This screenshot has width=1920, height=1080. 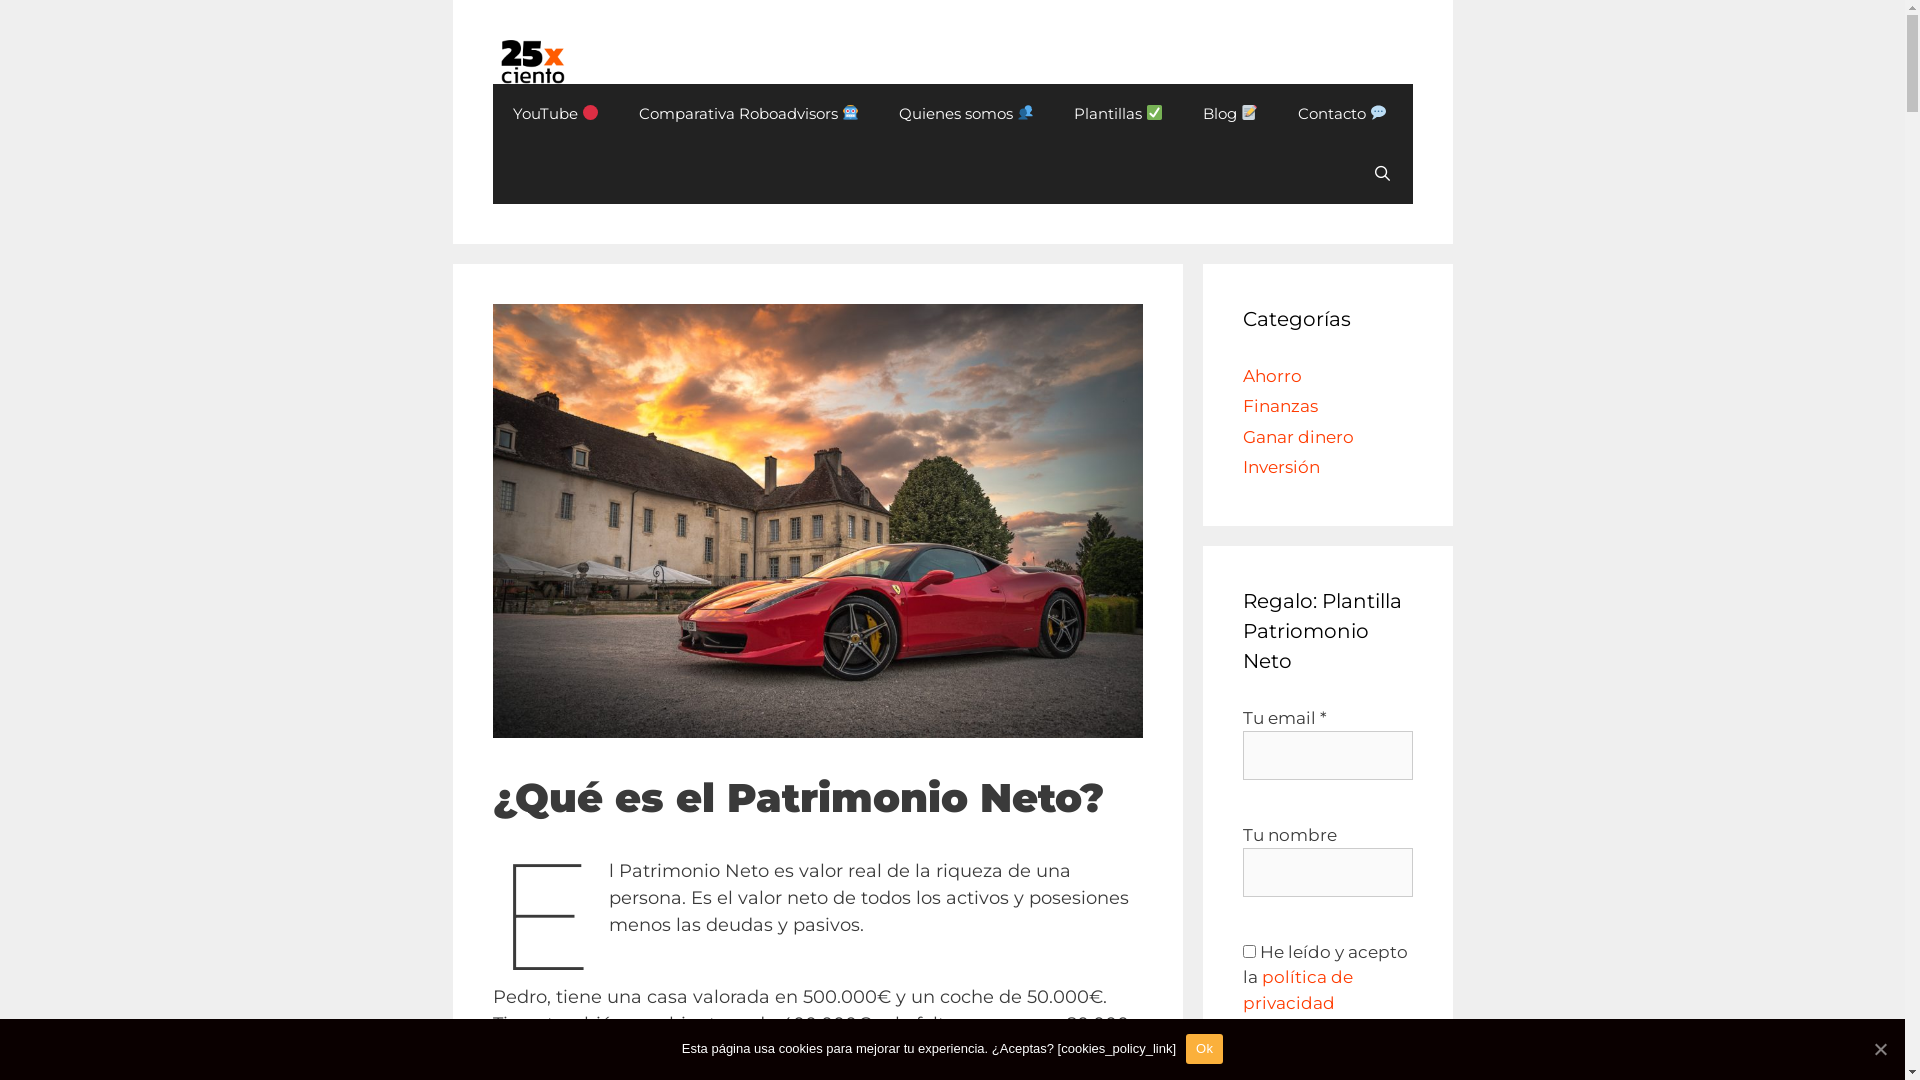 I want to click on Comparativa Roboadvisors, so click(x=749, y=114).